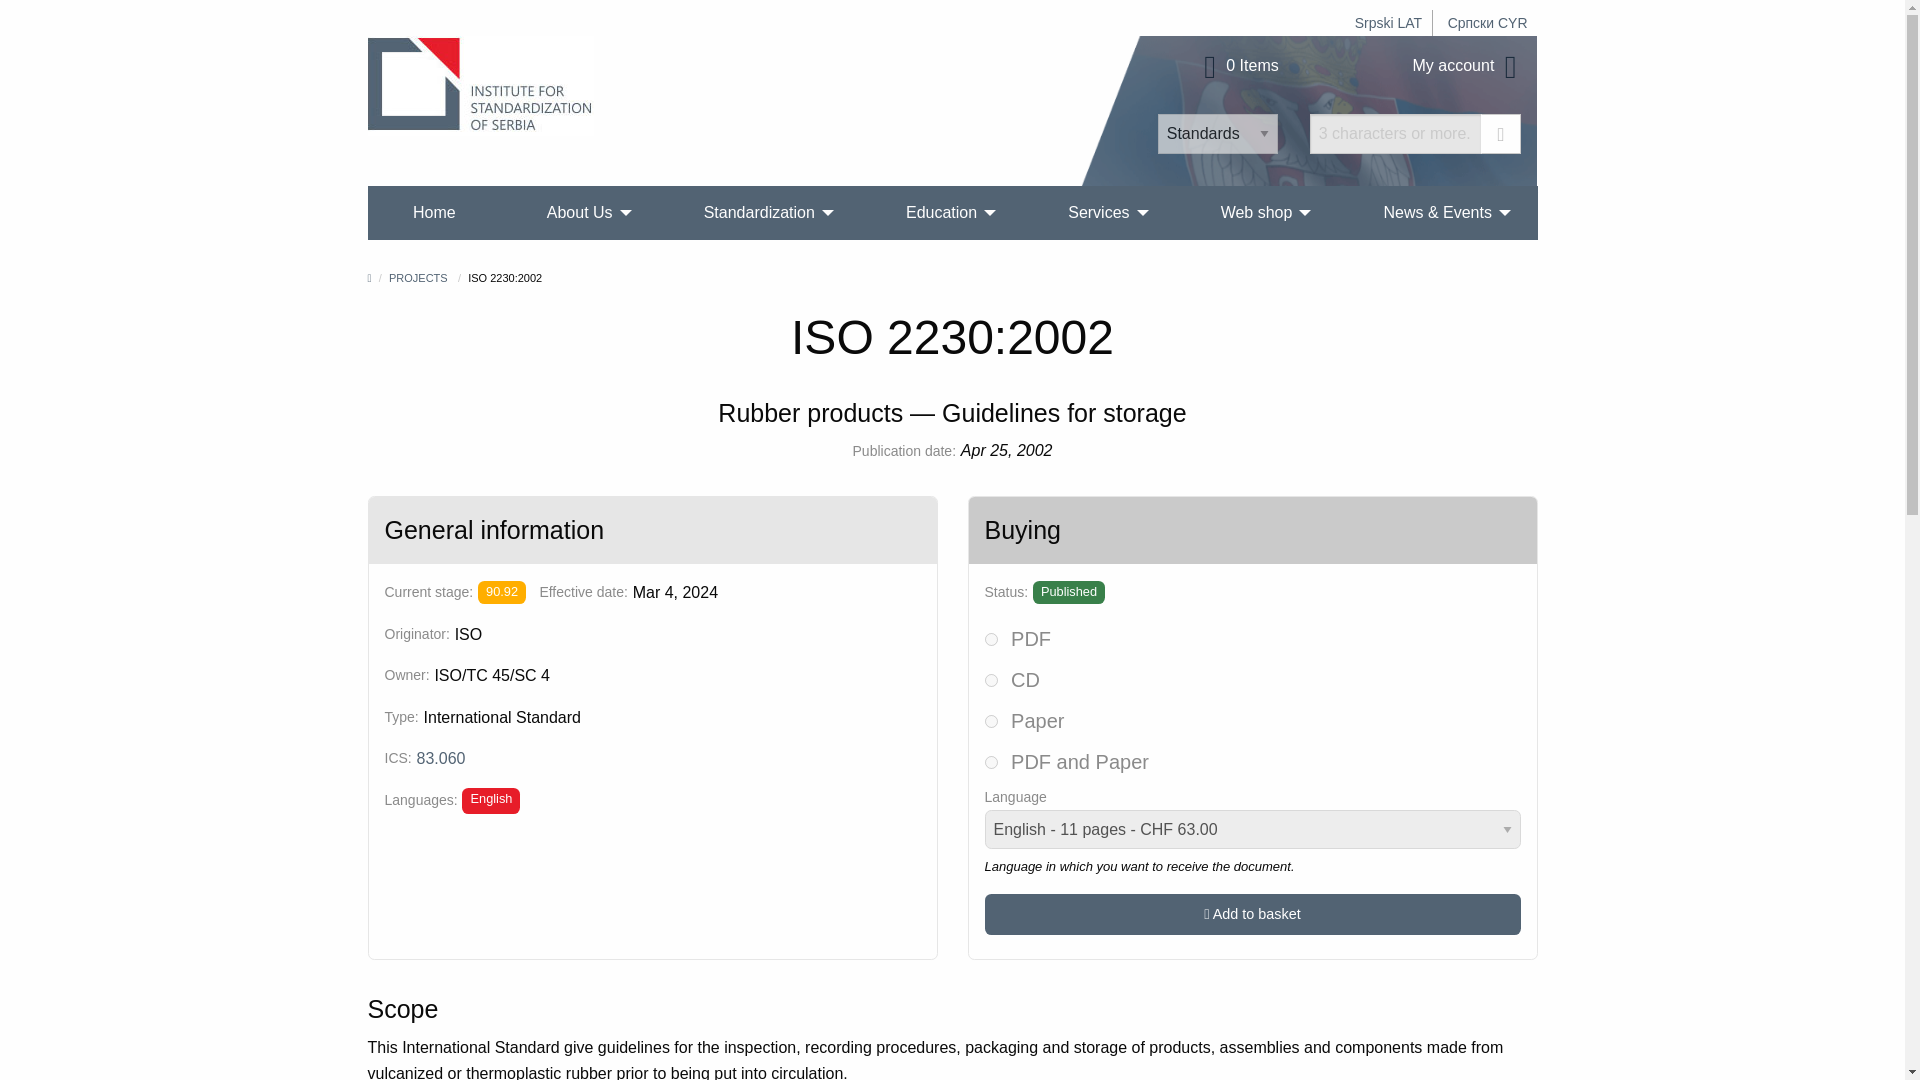  What do you see at coordinates (1388, 23) in the screenshot?
I see `Srpski LAT` at bounding box center [1388, 23].